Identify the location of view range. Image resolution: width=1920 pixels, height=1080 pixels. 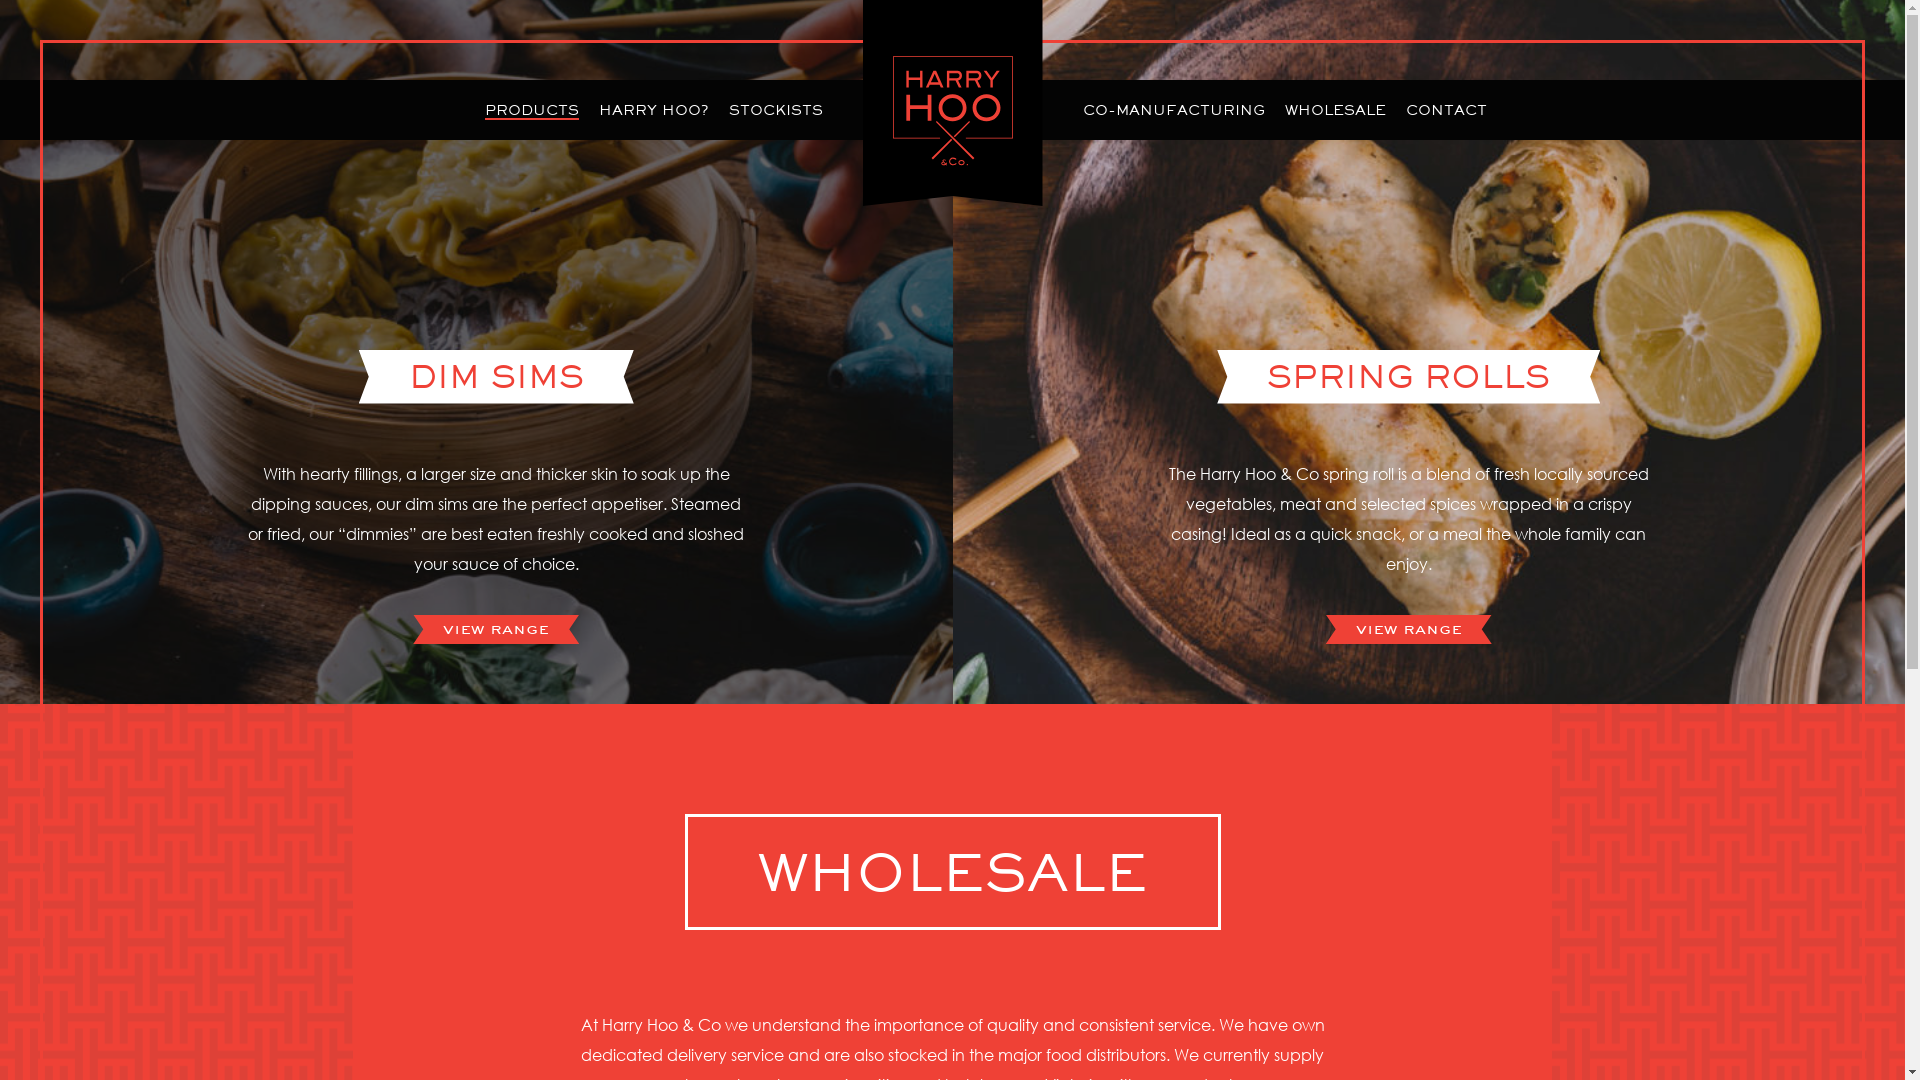
(496, 630).